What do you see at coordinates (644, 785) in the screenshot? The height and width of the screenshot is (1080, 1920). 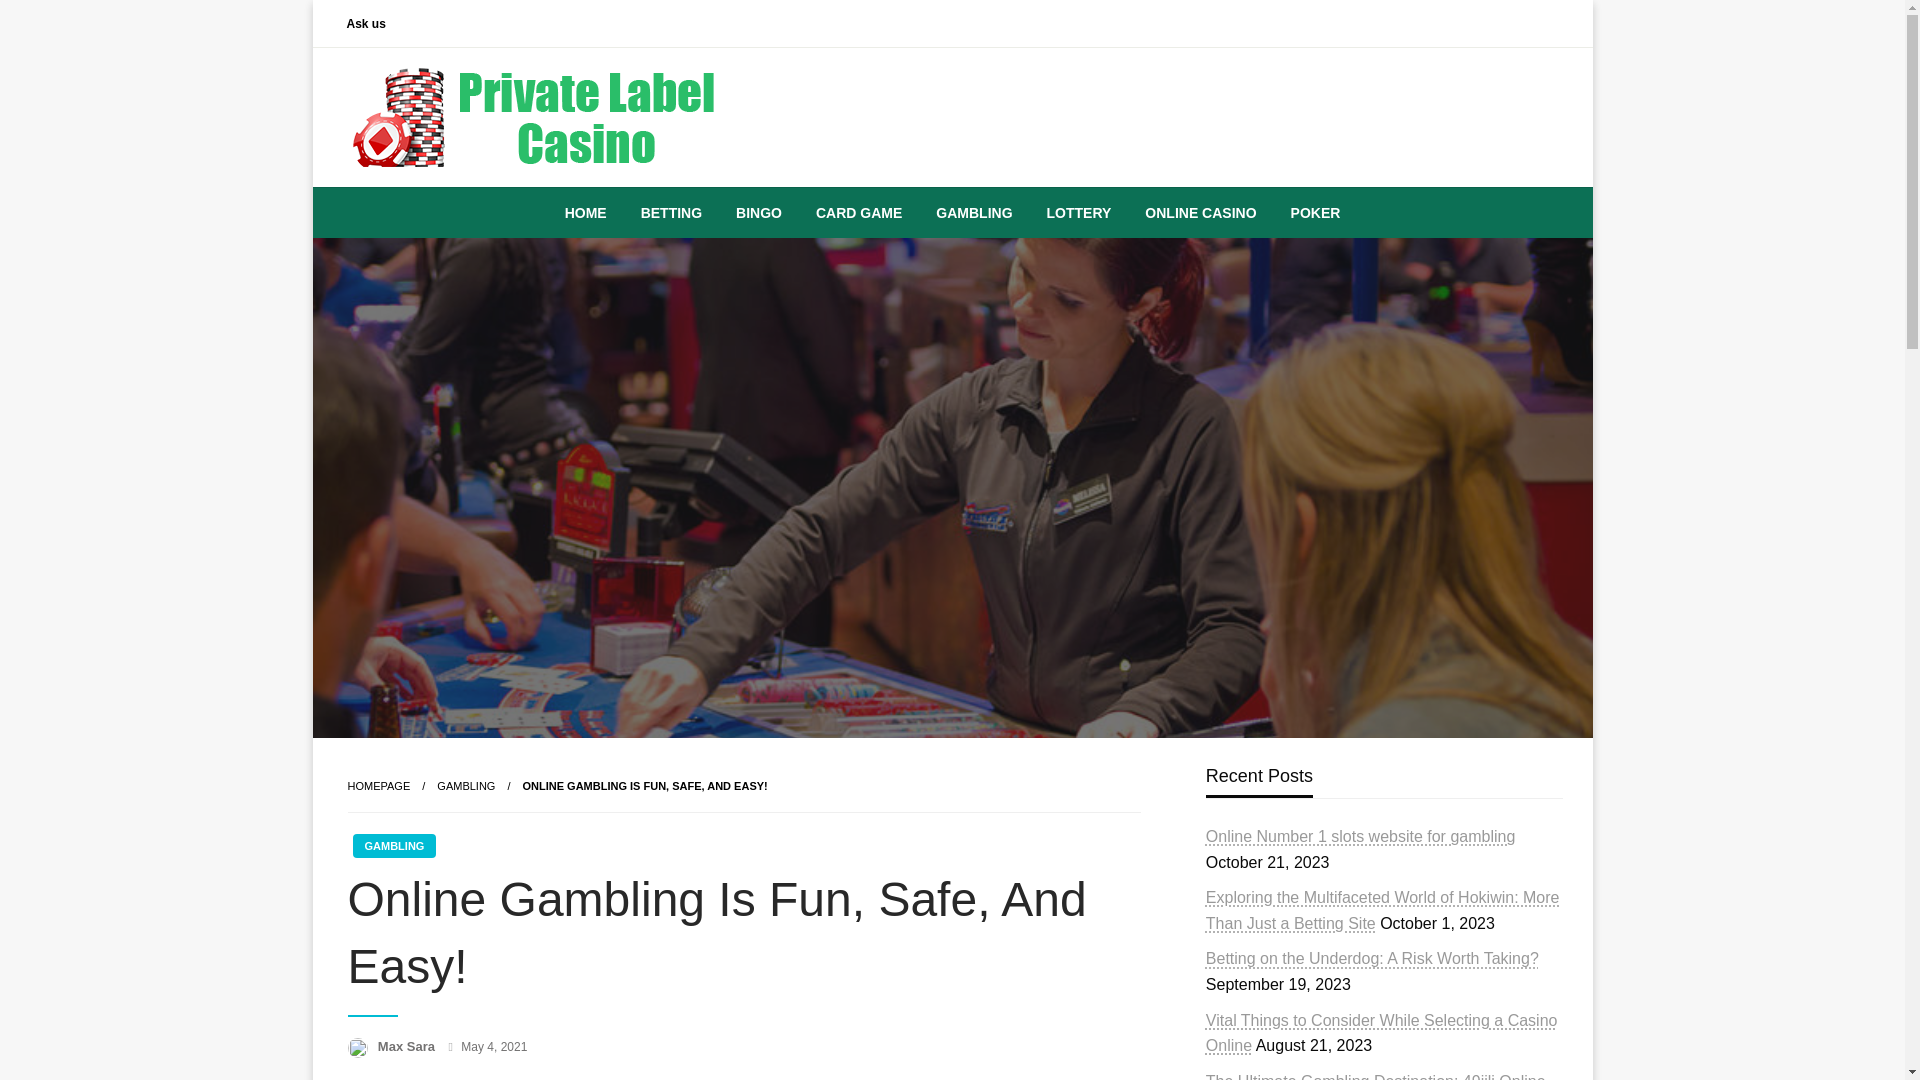 I see `Online Gambling Is Fun, Safe, And Easy!` at bounding box center [644, 785].